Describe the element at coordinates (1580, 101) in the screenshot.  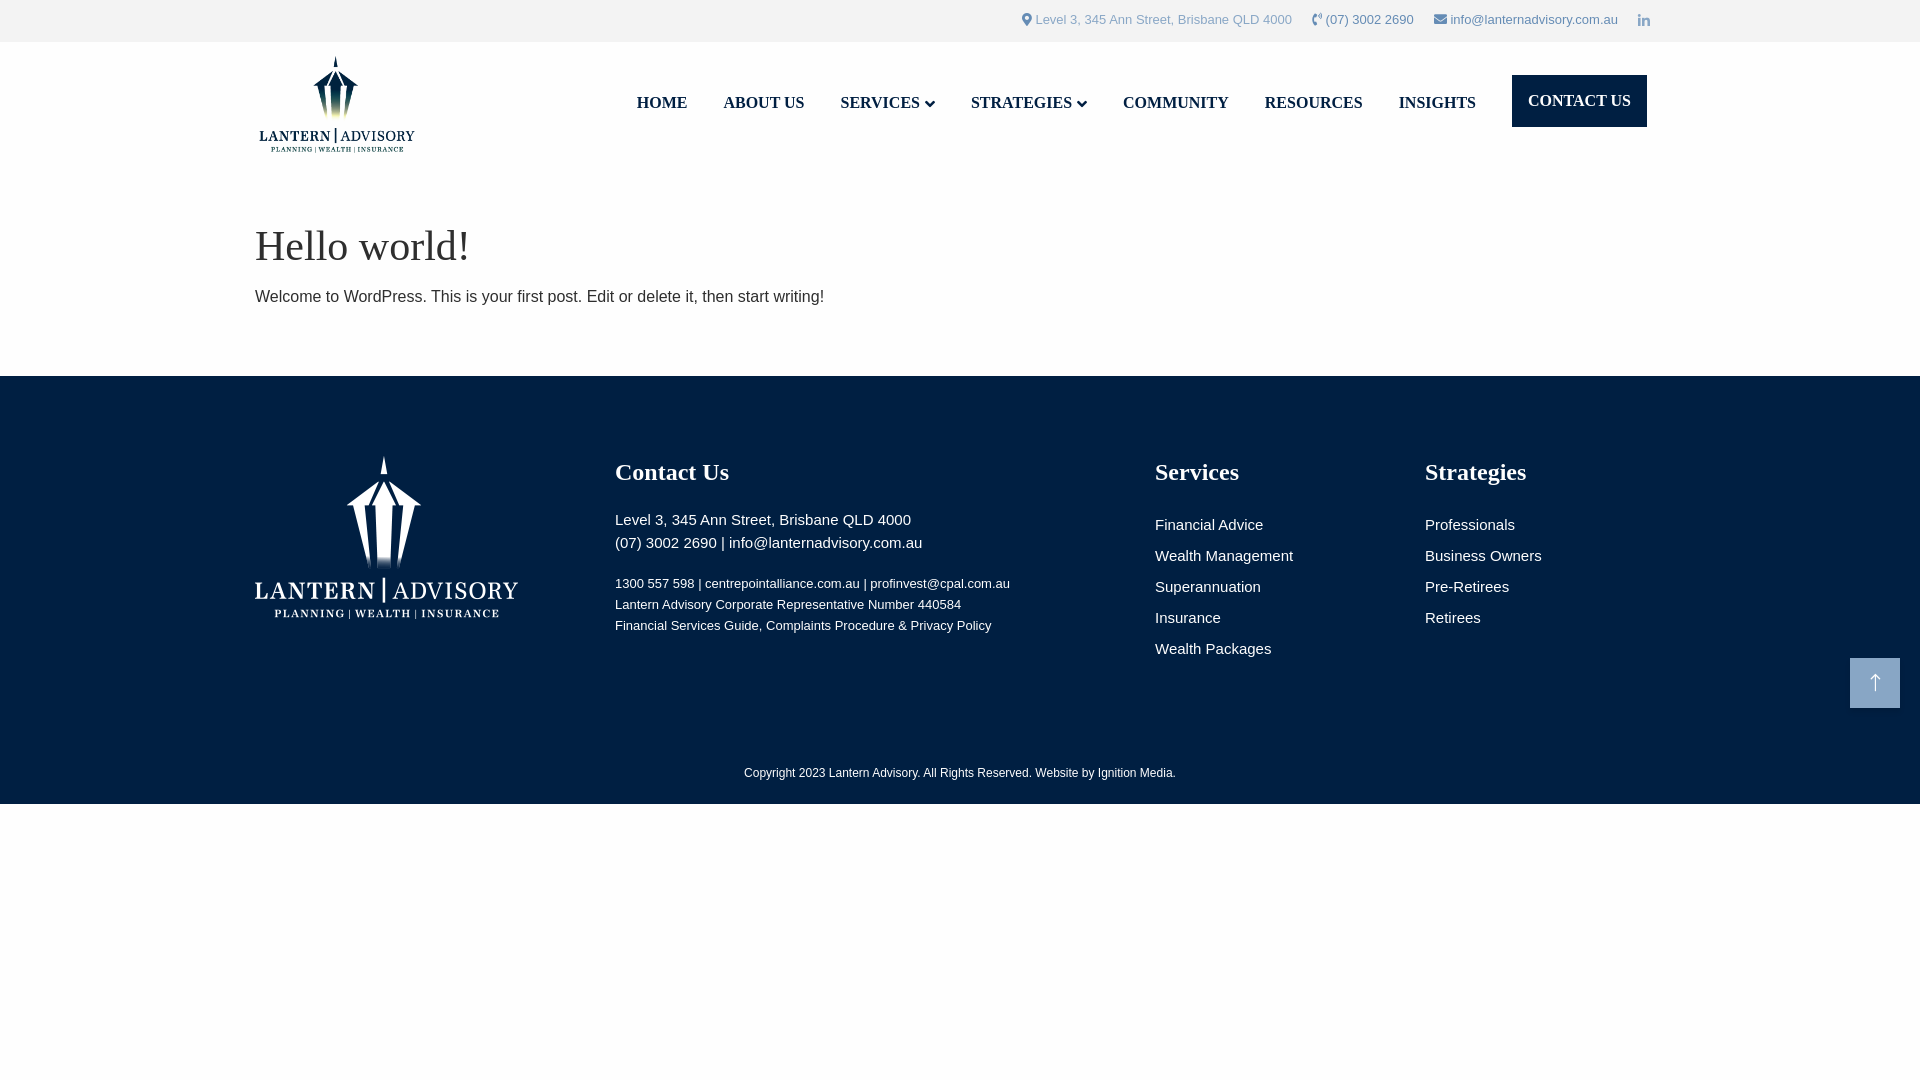
I see `CONTACT US` at that location.